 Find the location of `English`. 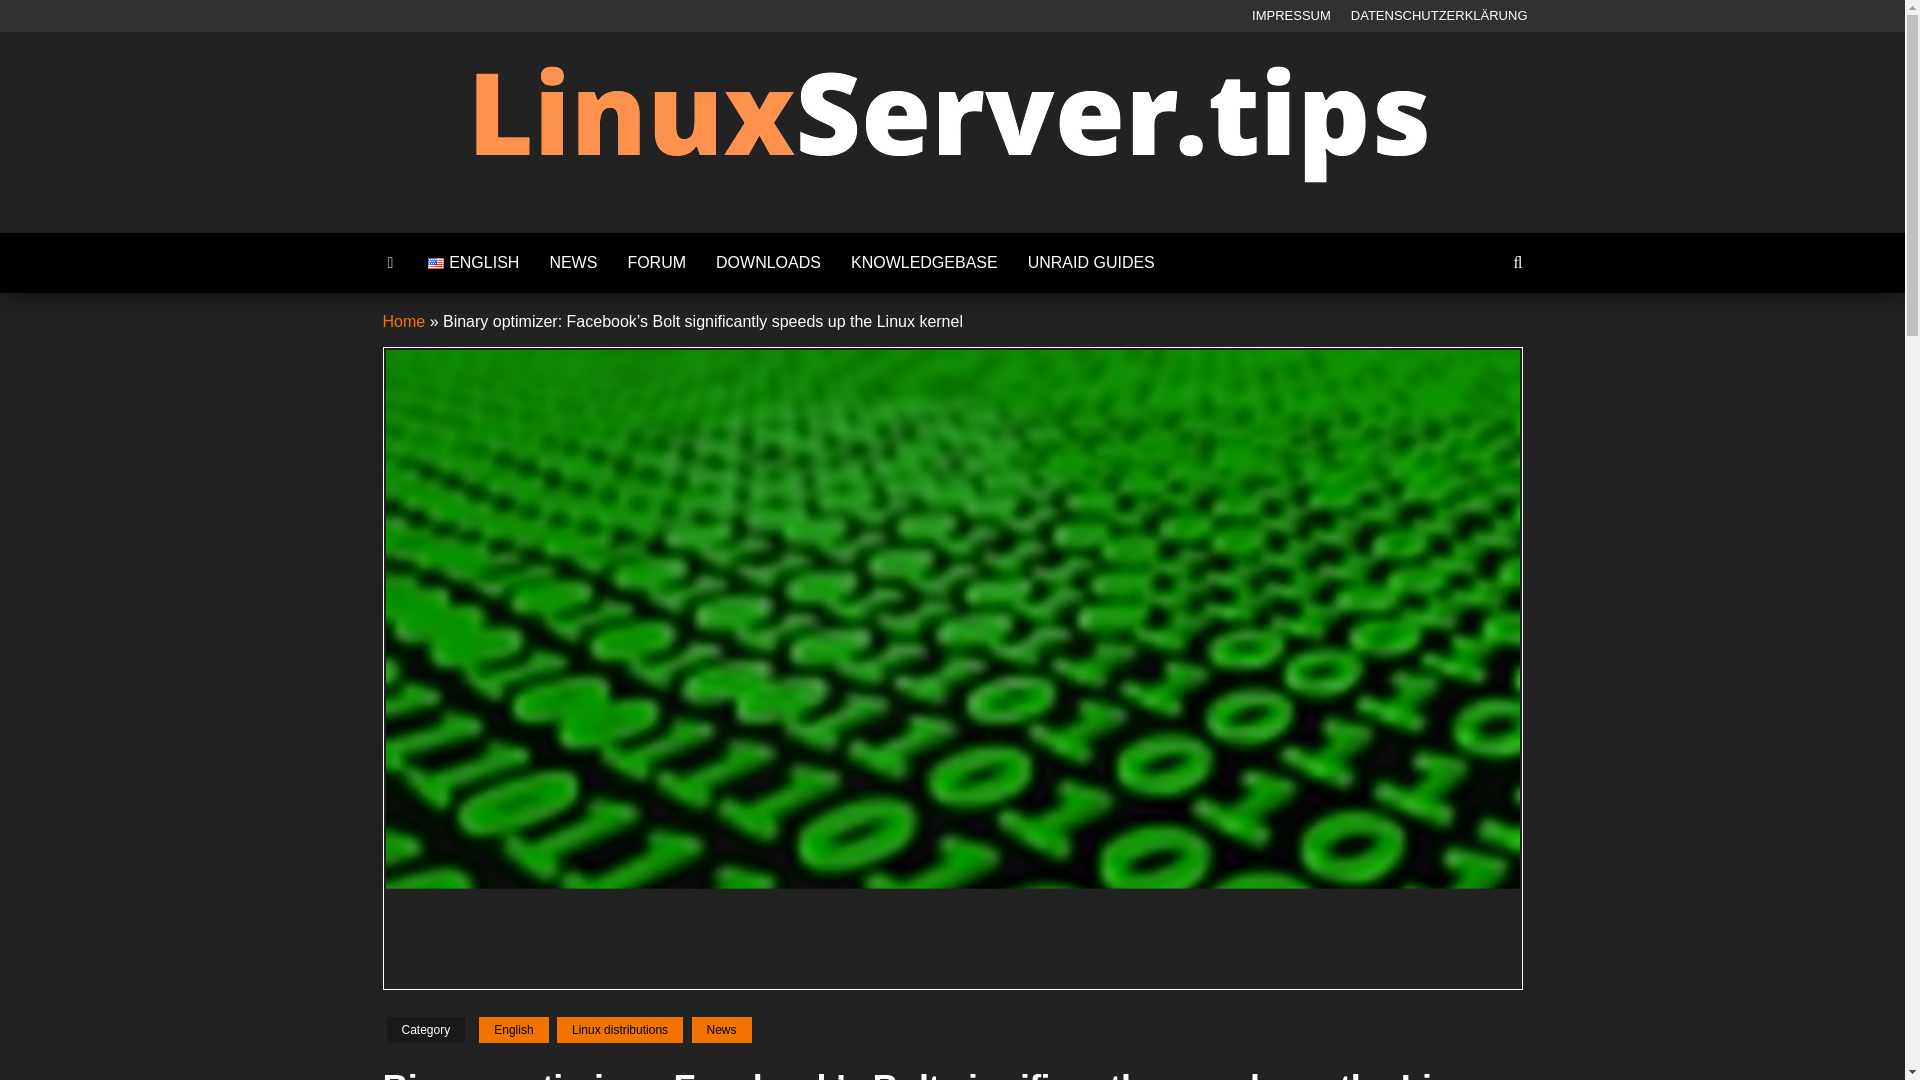

English is located at coordinates (512, 1030).